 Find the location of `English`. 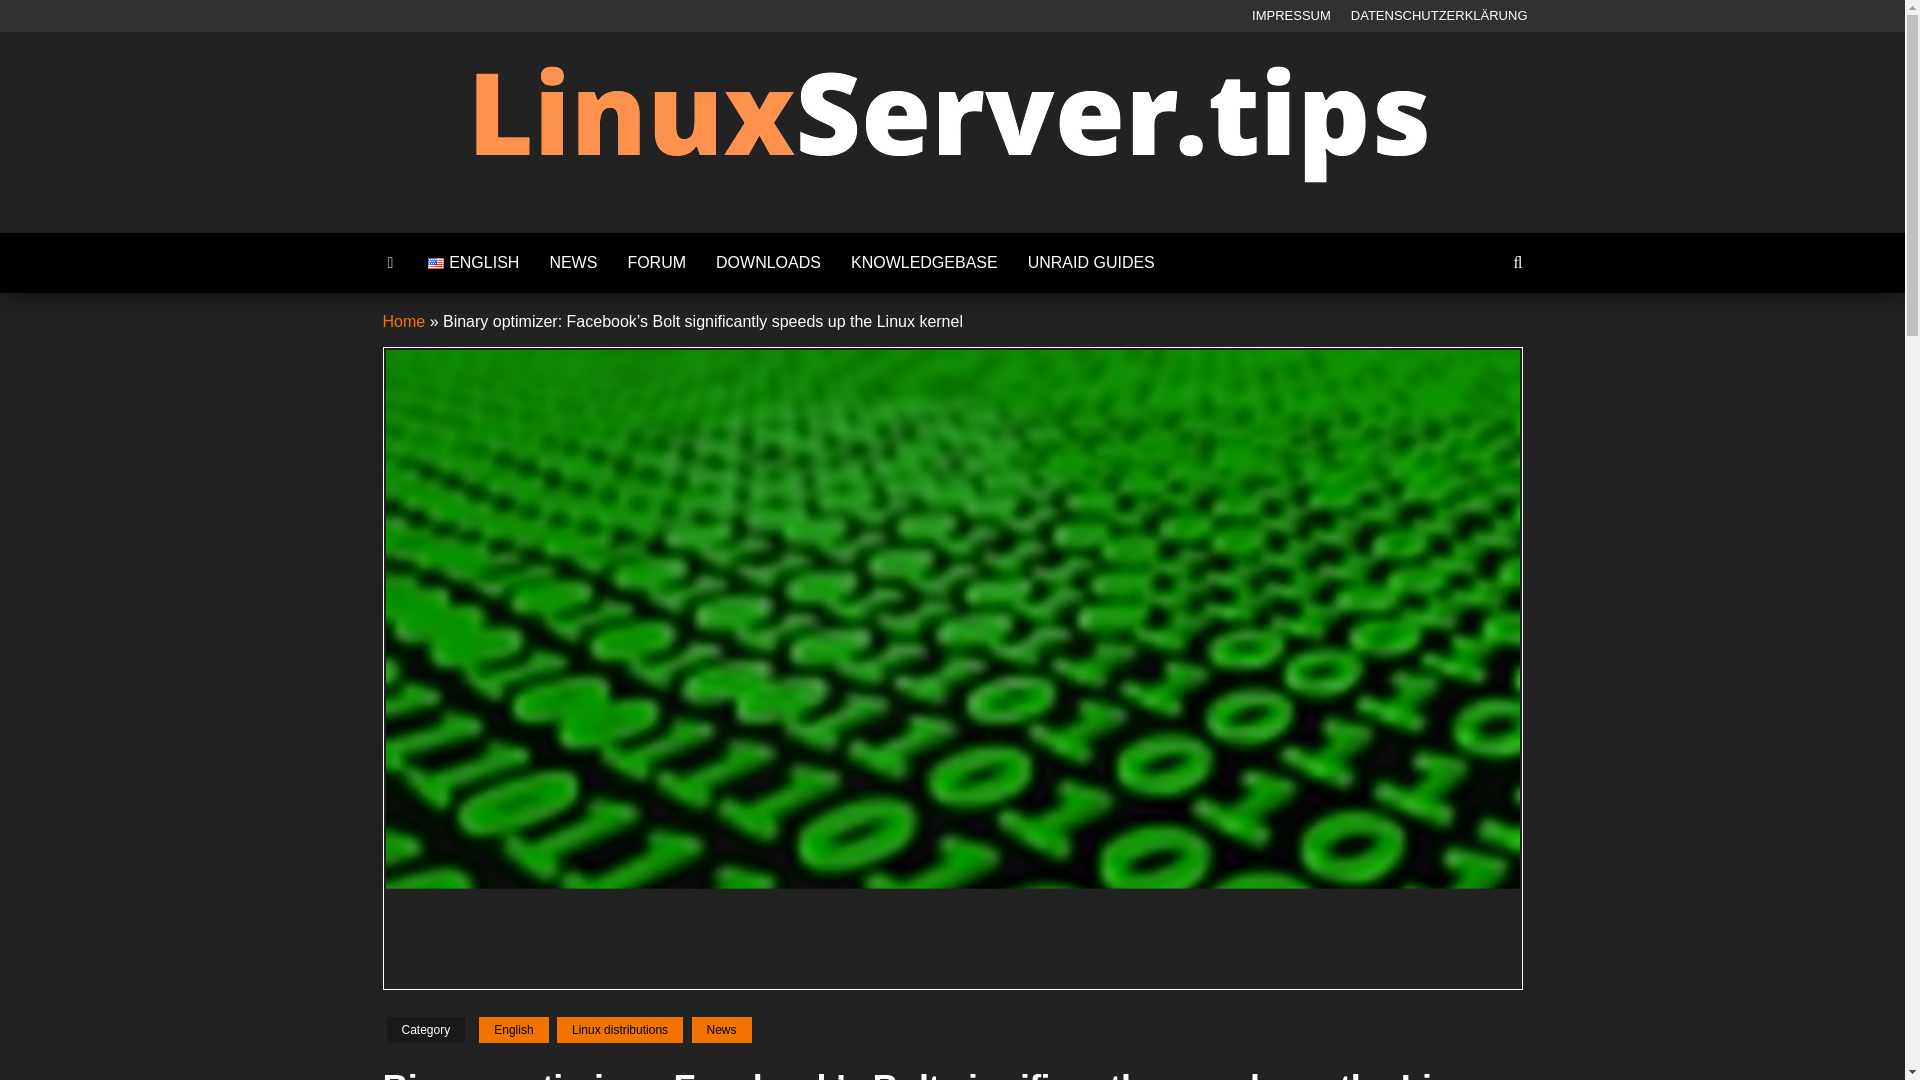

English is located at coordinates (512, 1030).